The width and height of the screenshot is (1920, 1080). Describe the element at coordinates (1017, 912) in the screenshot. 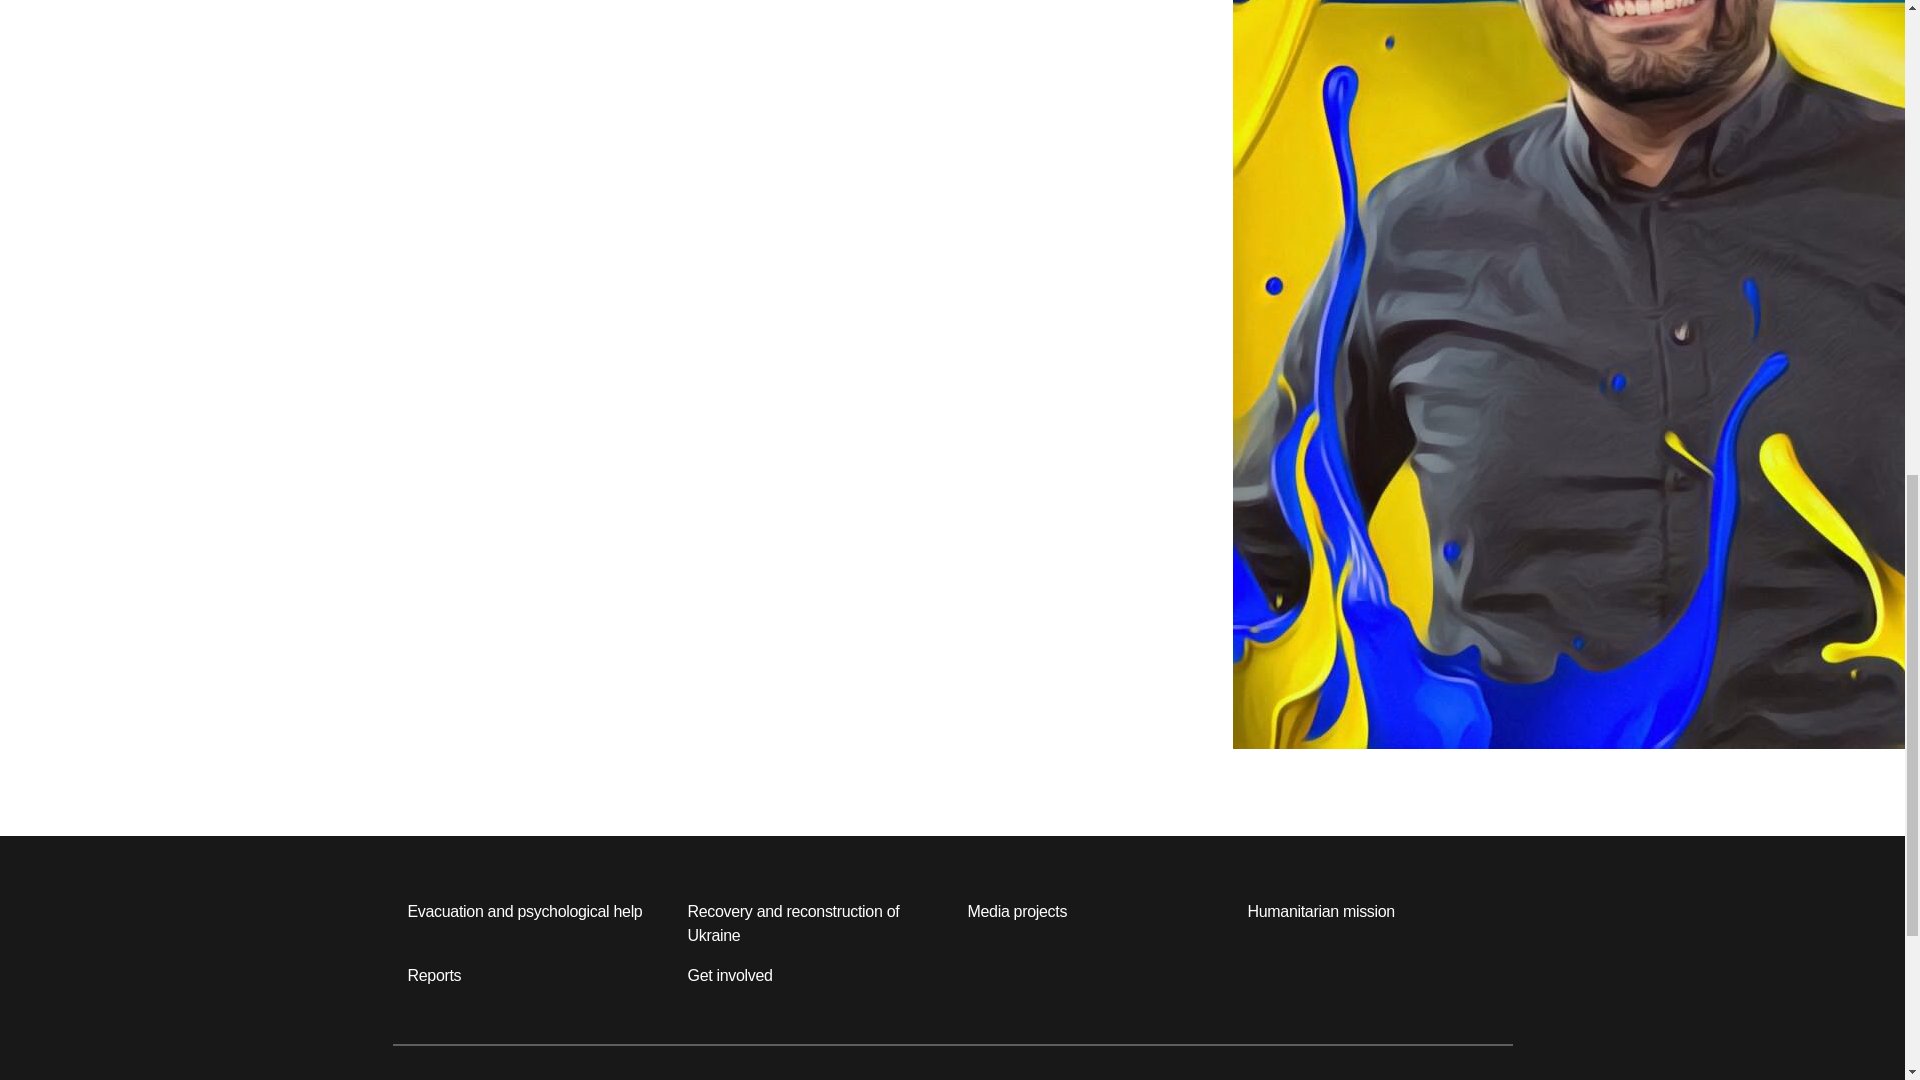

I see `Media projects` at that location.